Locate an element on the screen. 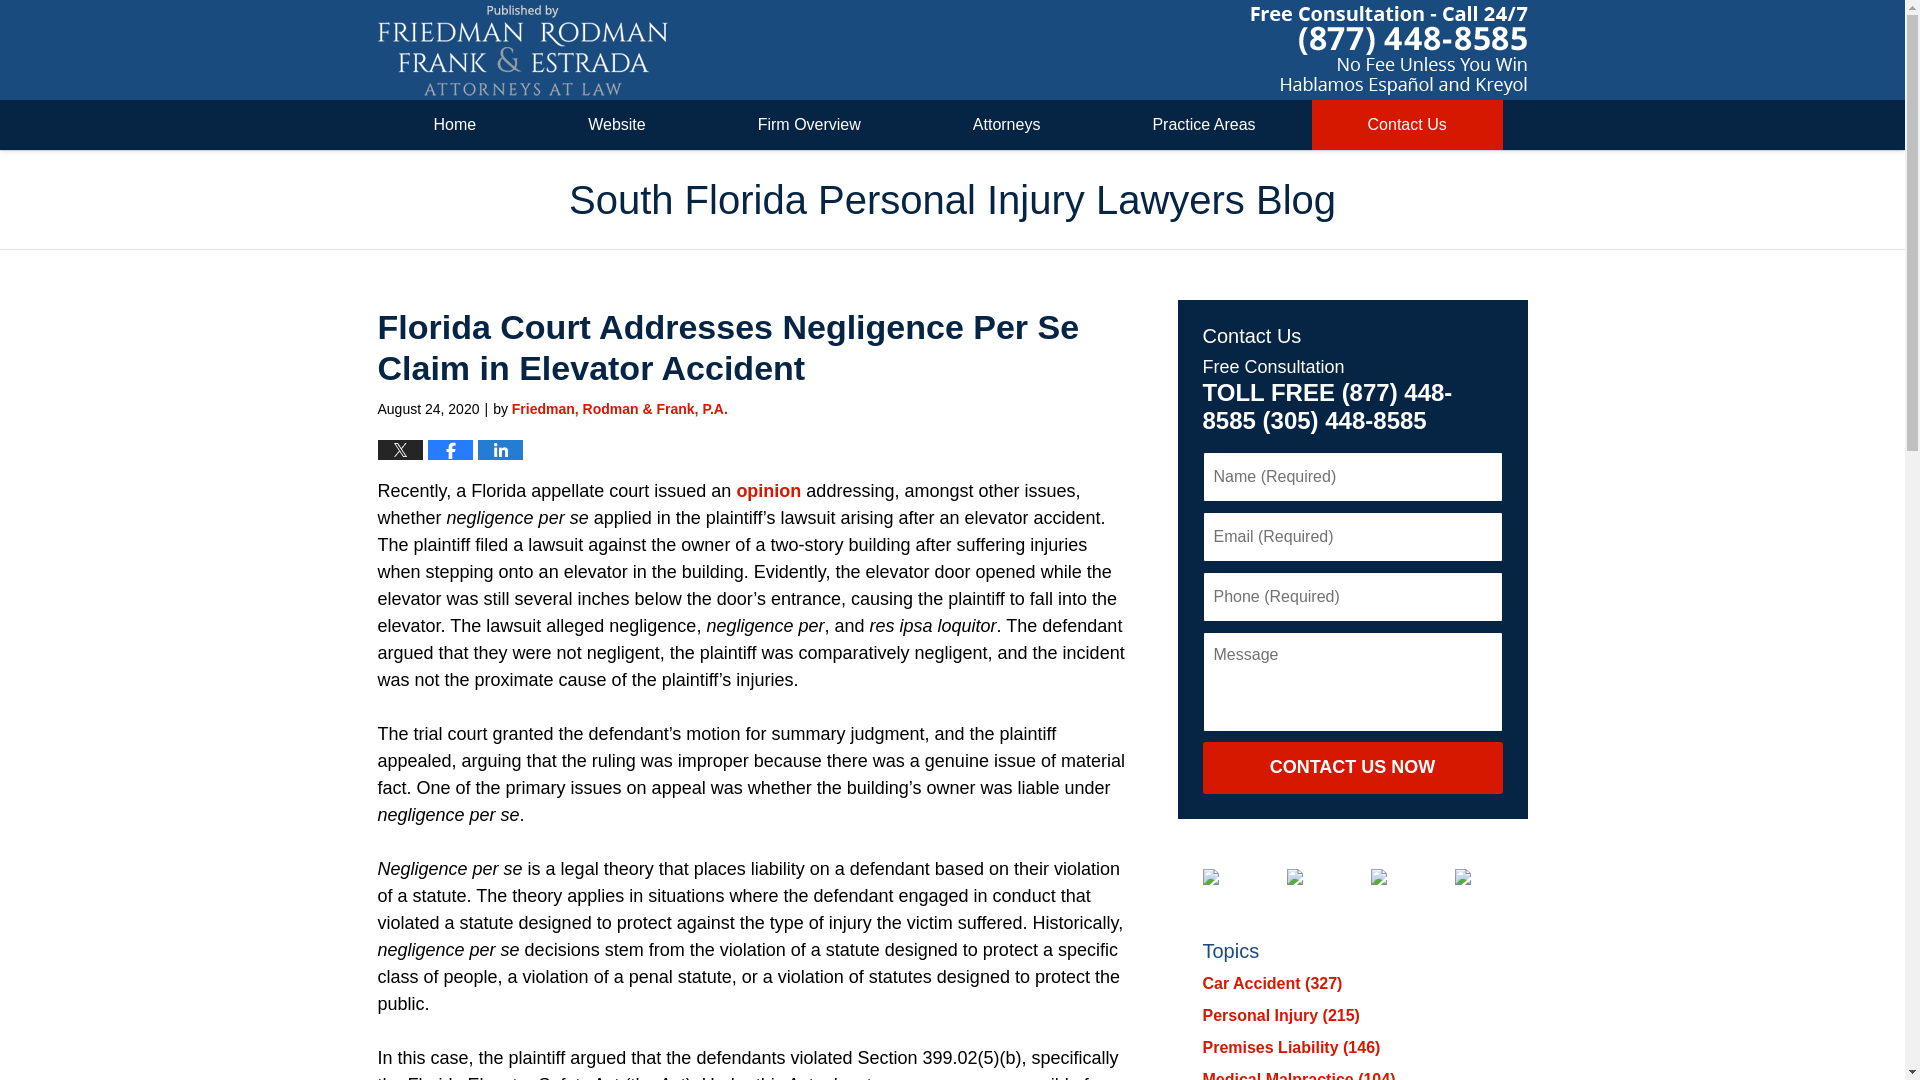 This screenshot has height=1080, width=1920. Facebook is located at coordinates (1225, 876).